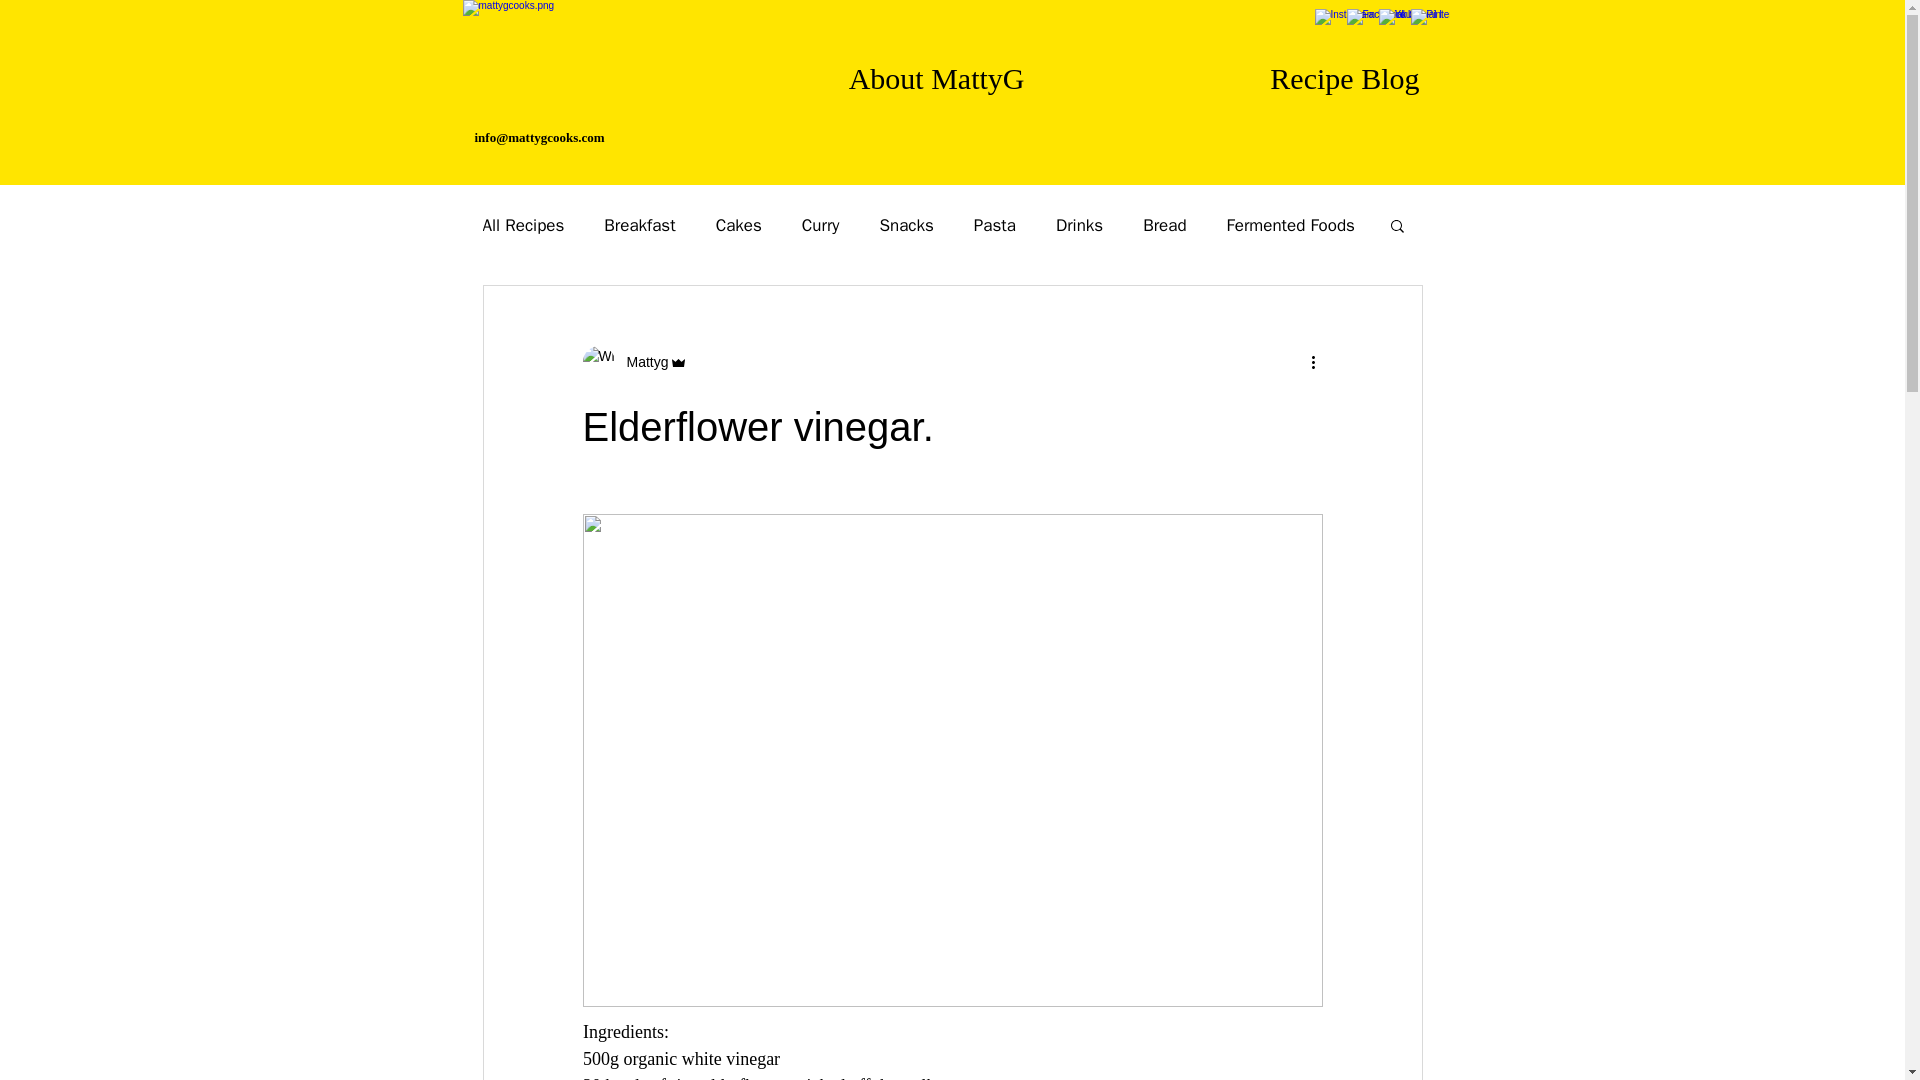 The image size is (1920, 1080). I want to click on Pasta, so click(994, 224).